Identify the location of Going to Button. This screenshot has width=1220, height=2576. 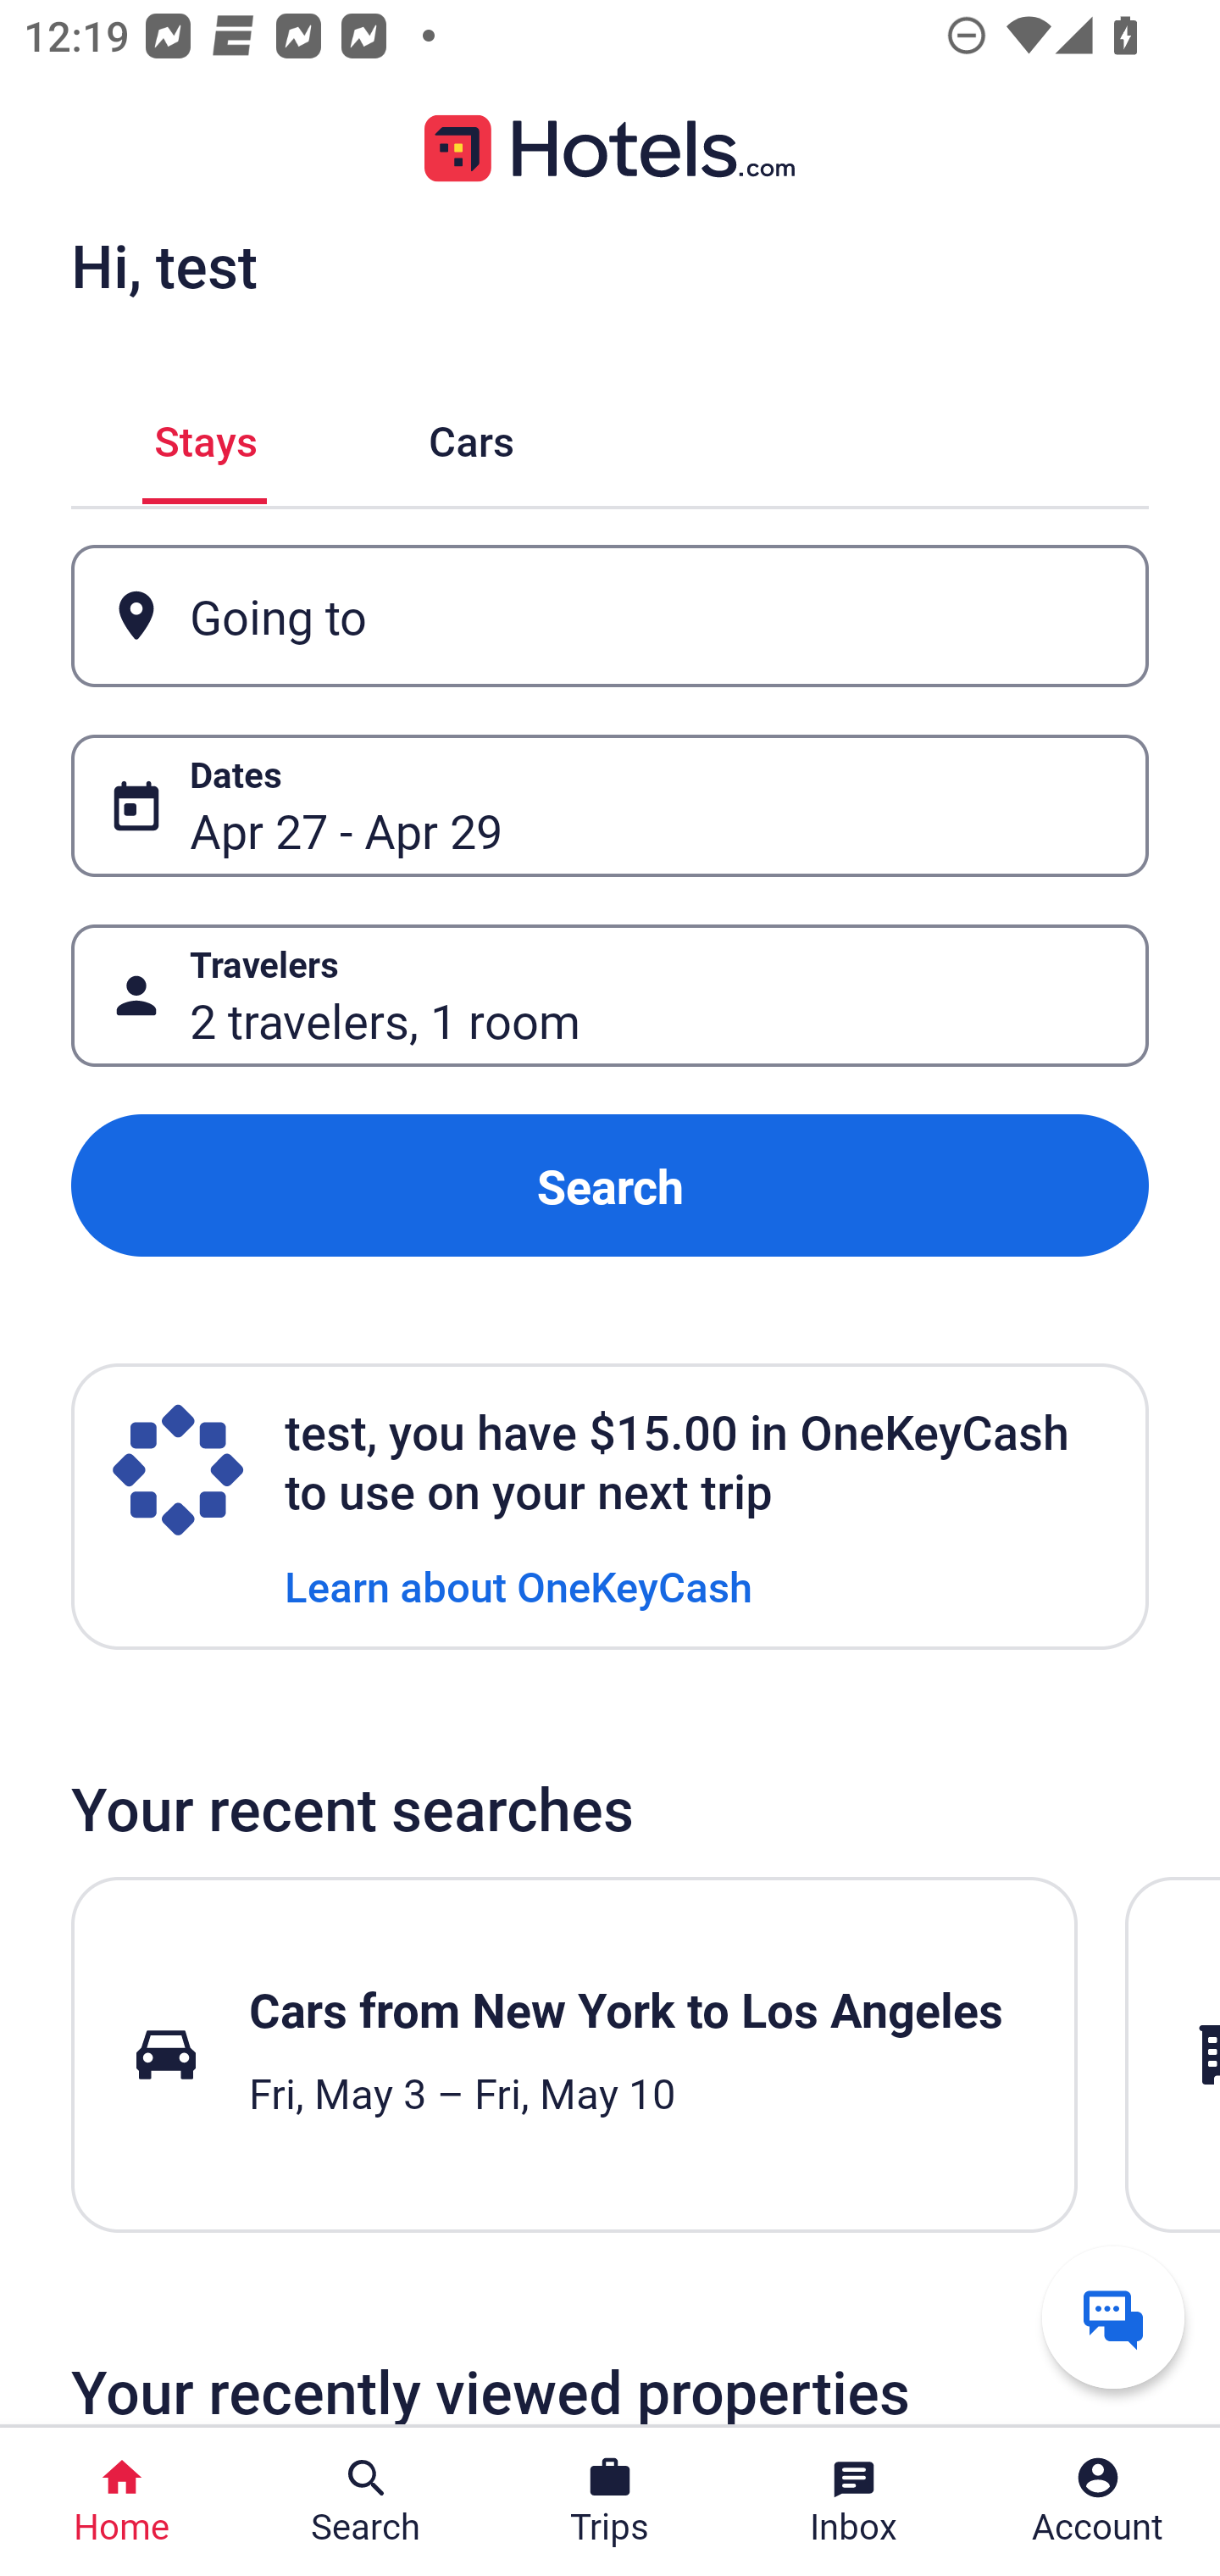
(610, 617).